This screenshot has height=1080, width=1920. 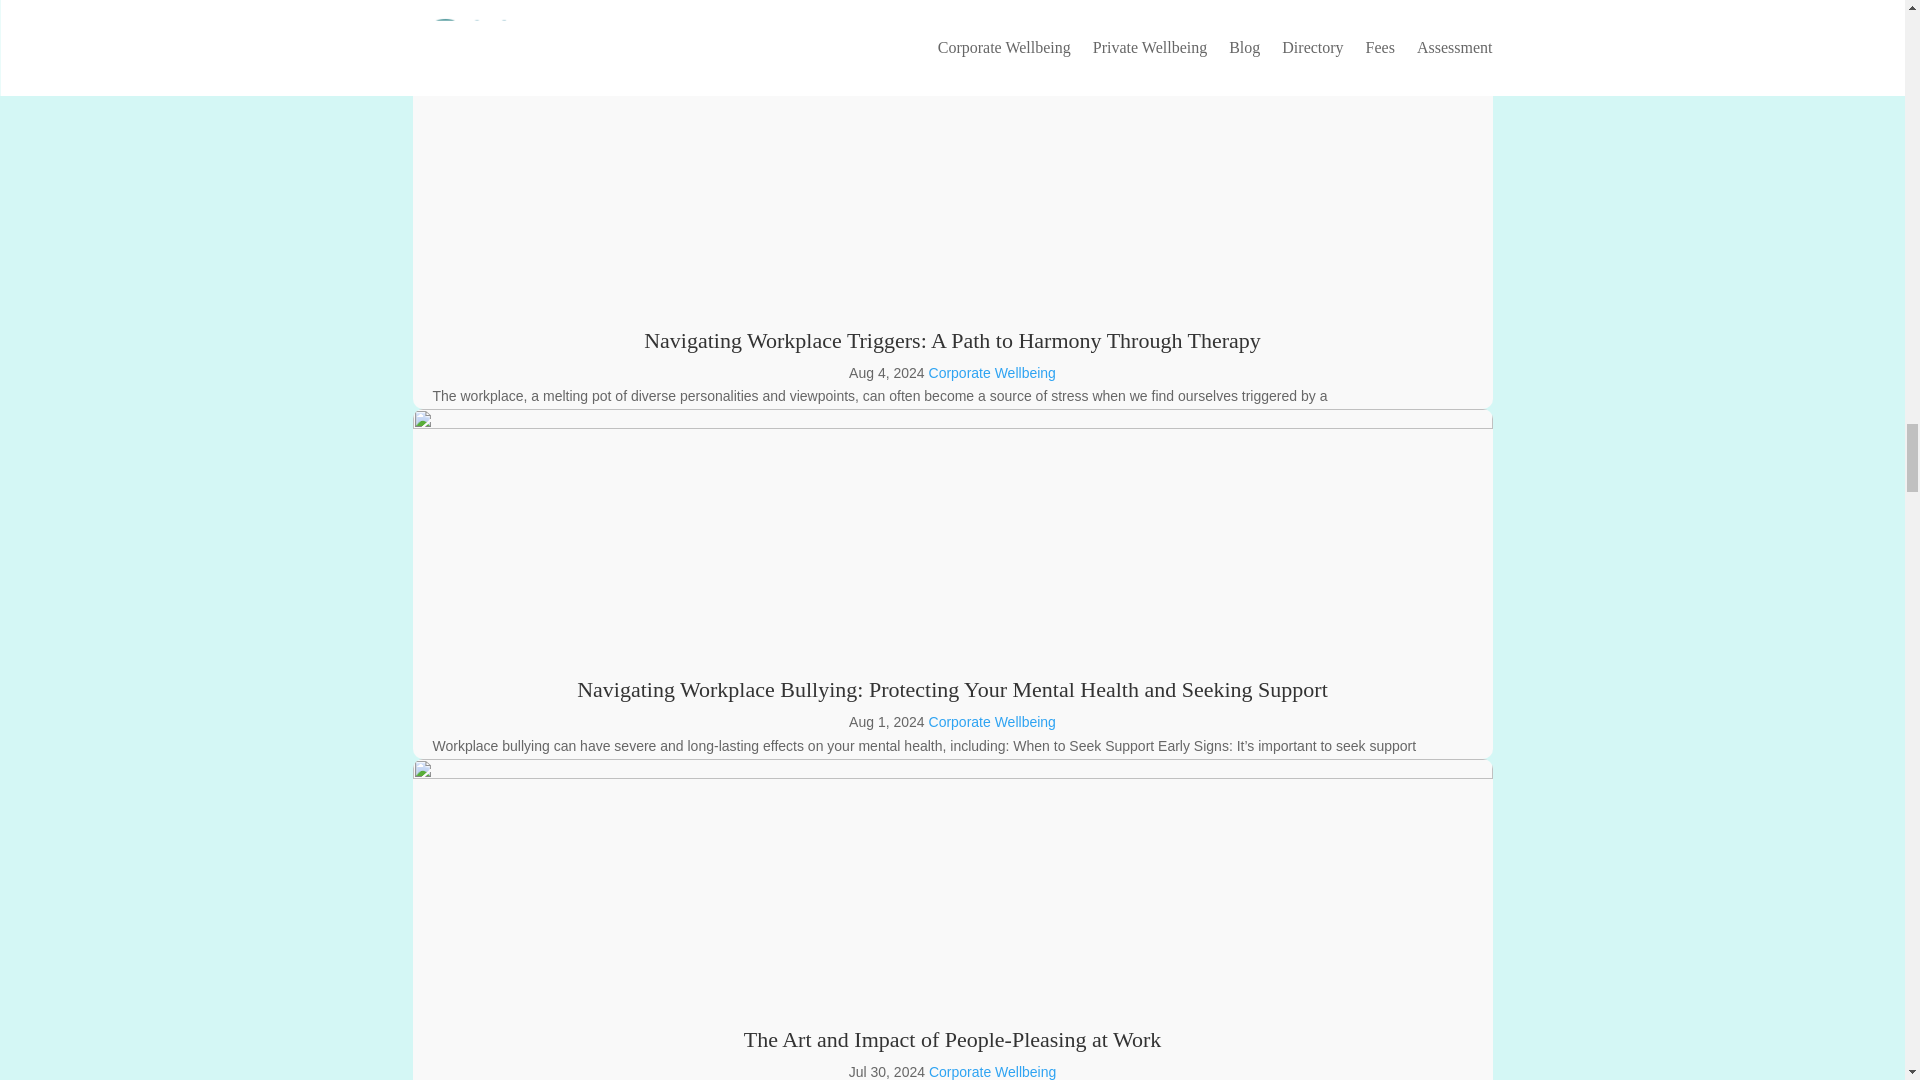 What do you see at coordinates (992, 722) in the screenshot?
I see `Corporate Wellbeing` at bounding box center [992, 722].